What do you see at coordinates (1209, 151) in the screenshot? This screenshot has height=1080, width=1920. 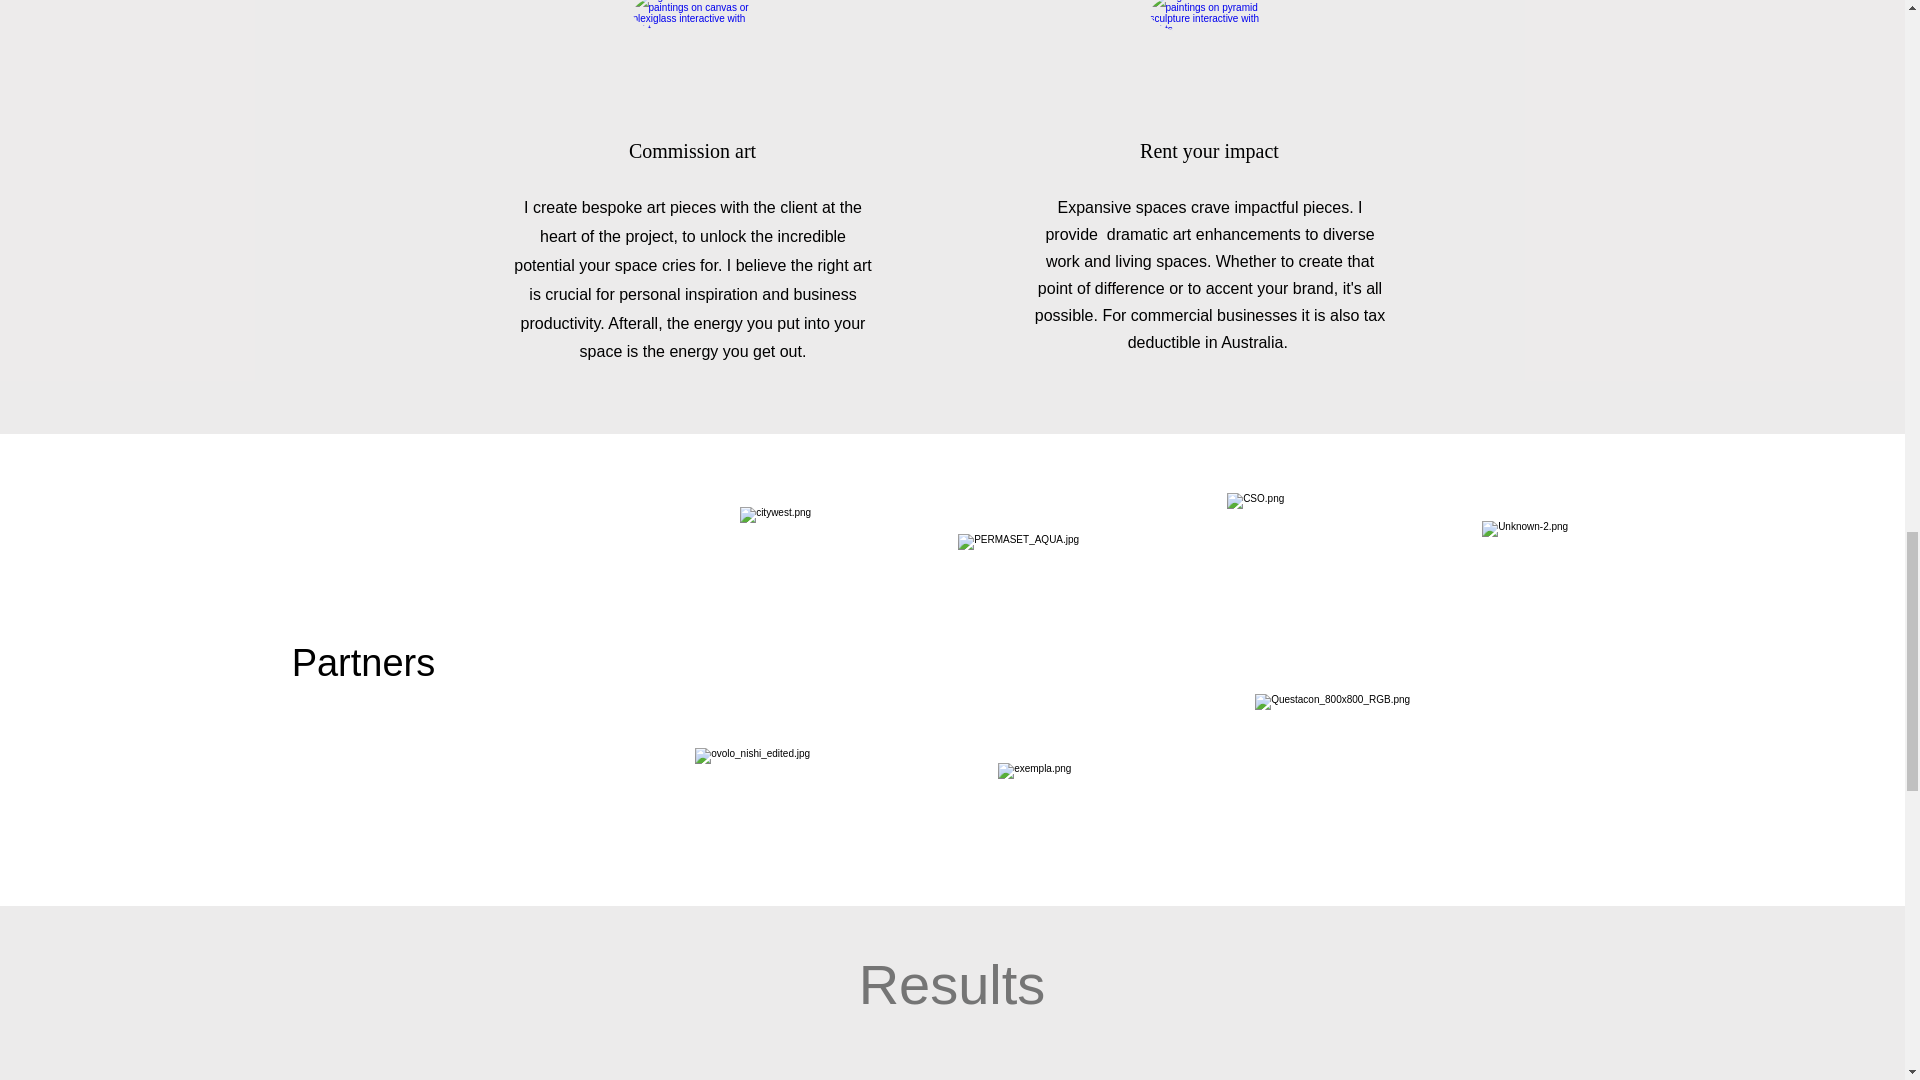 I see `Rent your impact` at bounding box center [1209, 151].